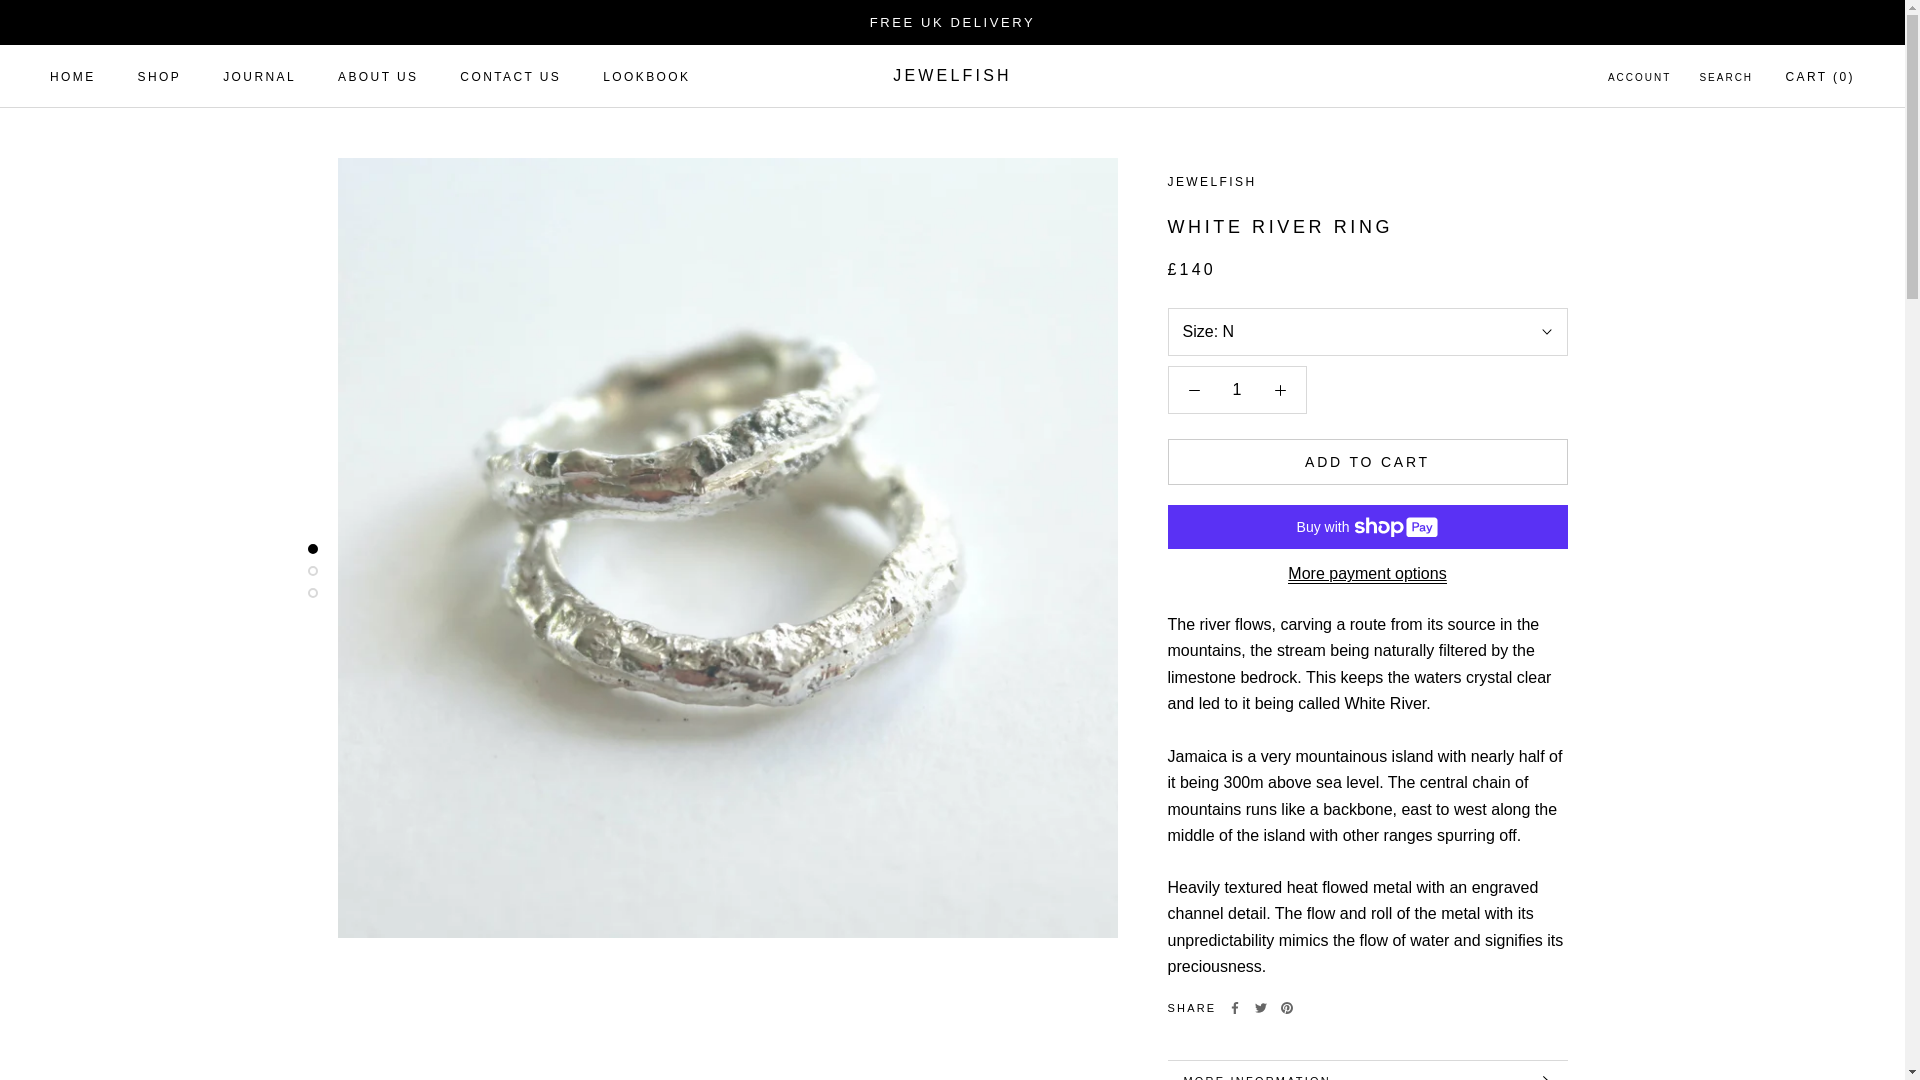 This screenshot has width=1920, height=1080. Describe the element at coordinates (72, 77) in the screenshot. I see `JEWELFISH` at that location.